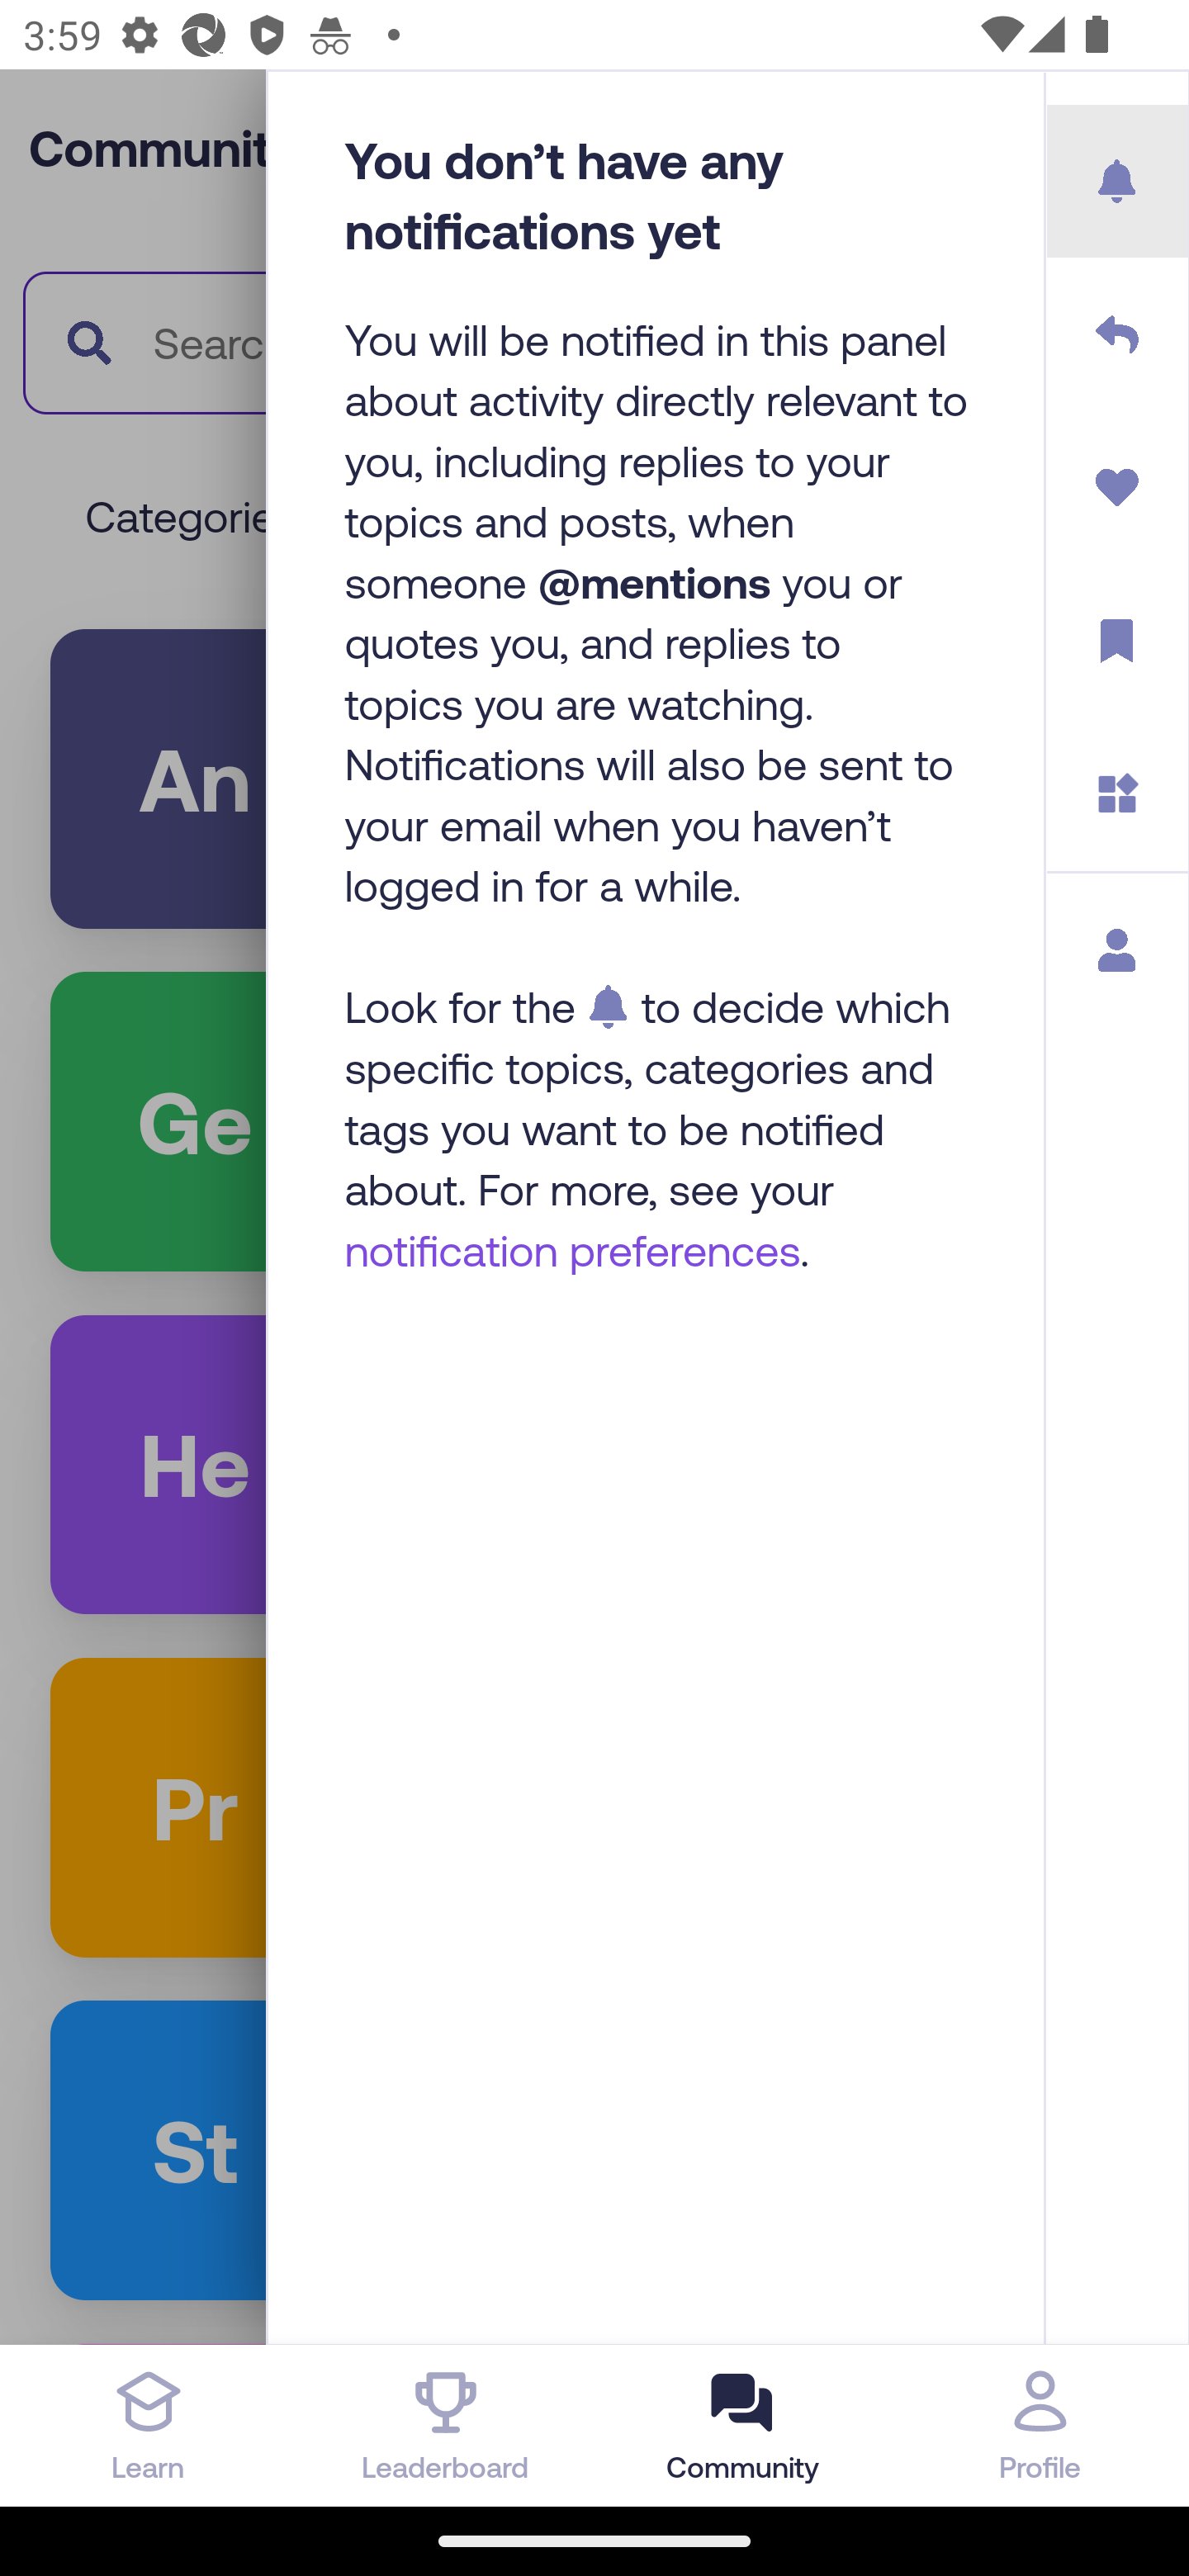 This screenshot has width=1189, height=2576. I want to click on Replies, so click(1118, 335).